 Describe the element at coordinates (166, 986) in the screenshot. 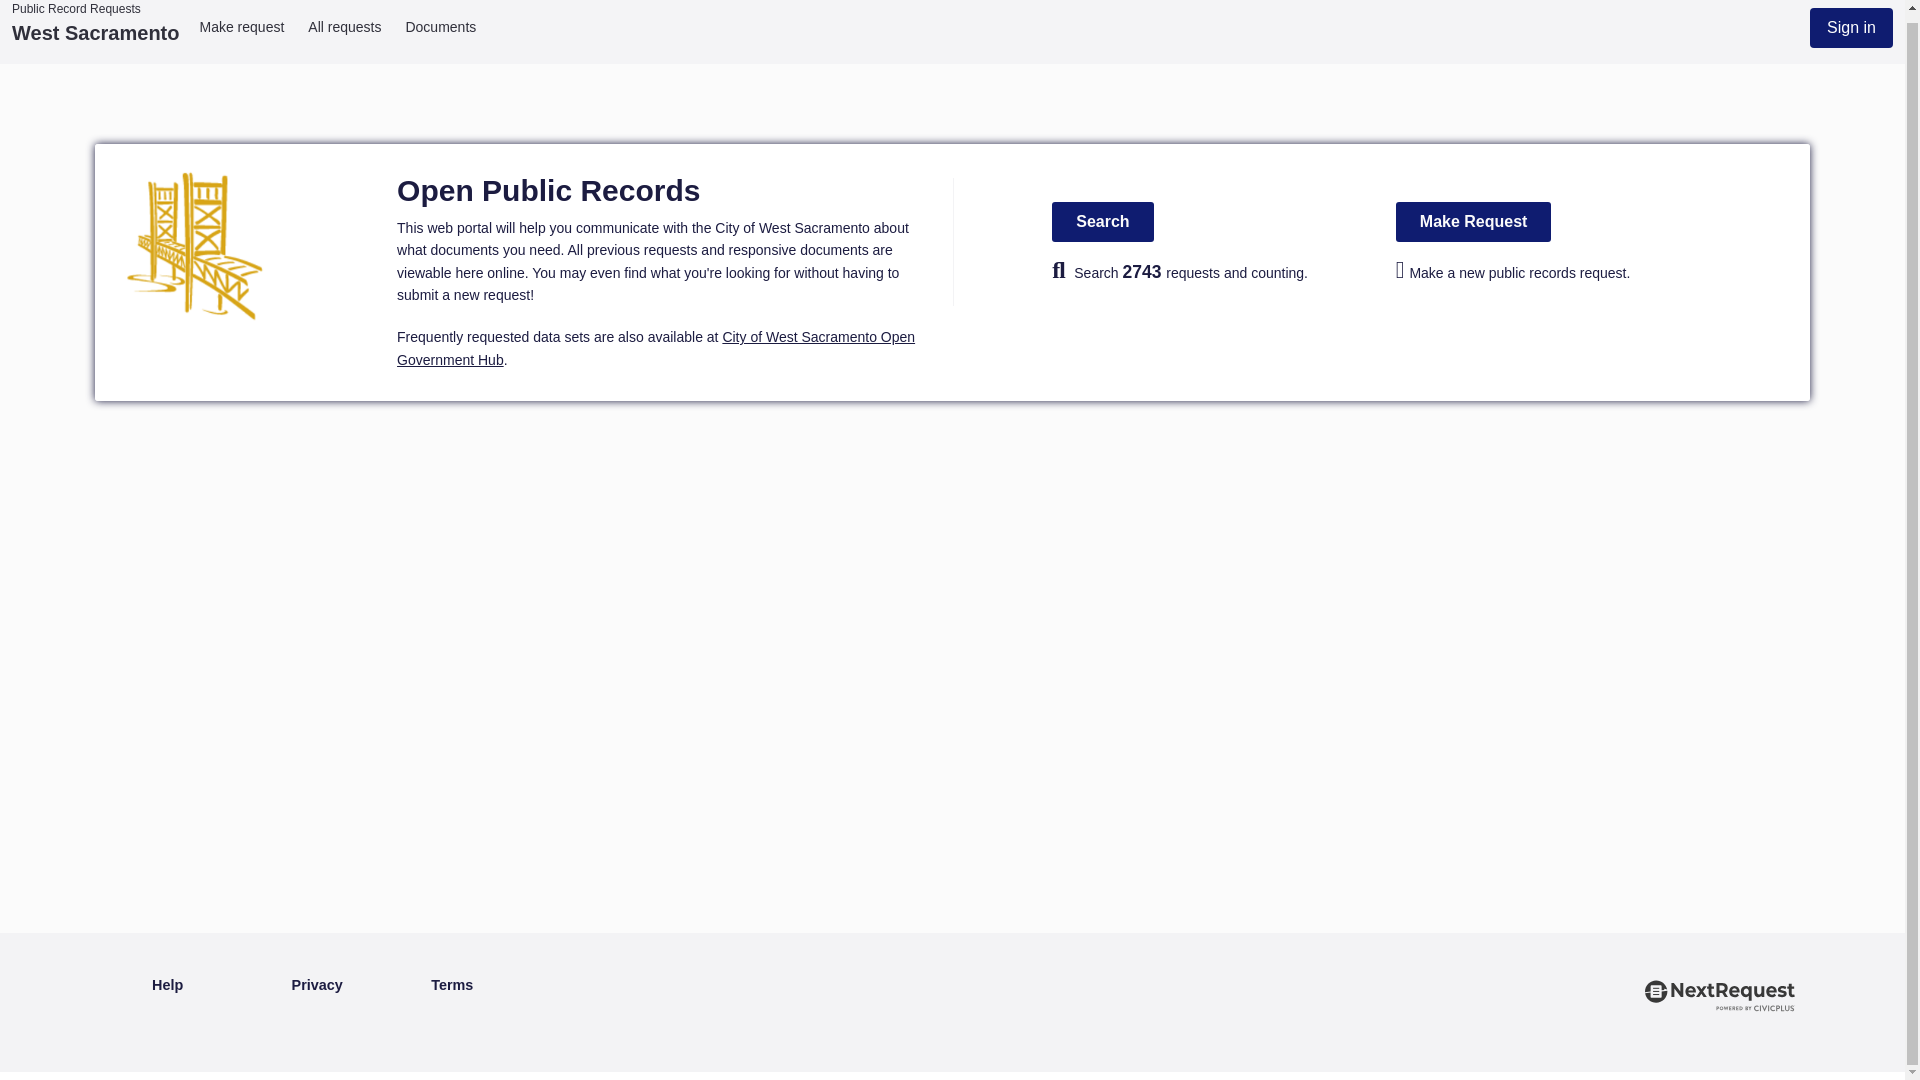

I see `Help` at that location.